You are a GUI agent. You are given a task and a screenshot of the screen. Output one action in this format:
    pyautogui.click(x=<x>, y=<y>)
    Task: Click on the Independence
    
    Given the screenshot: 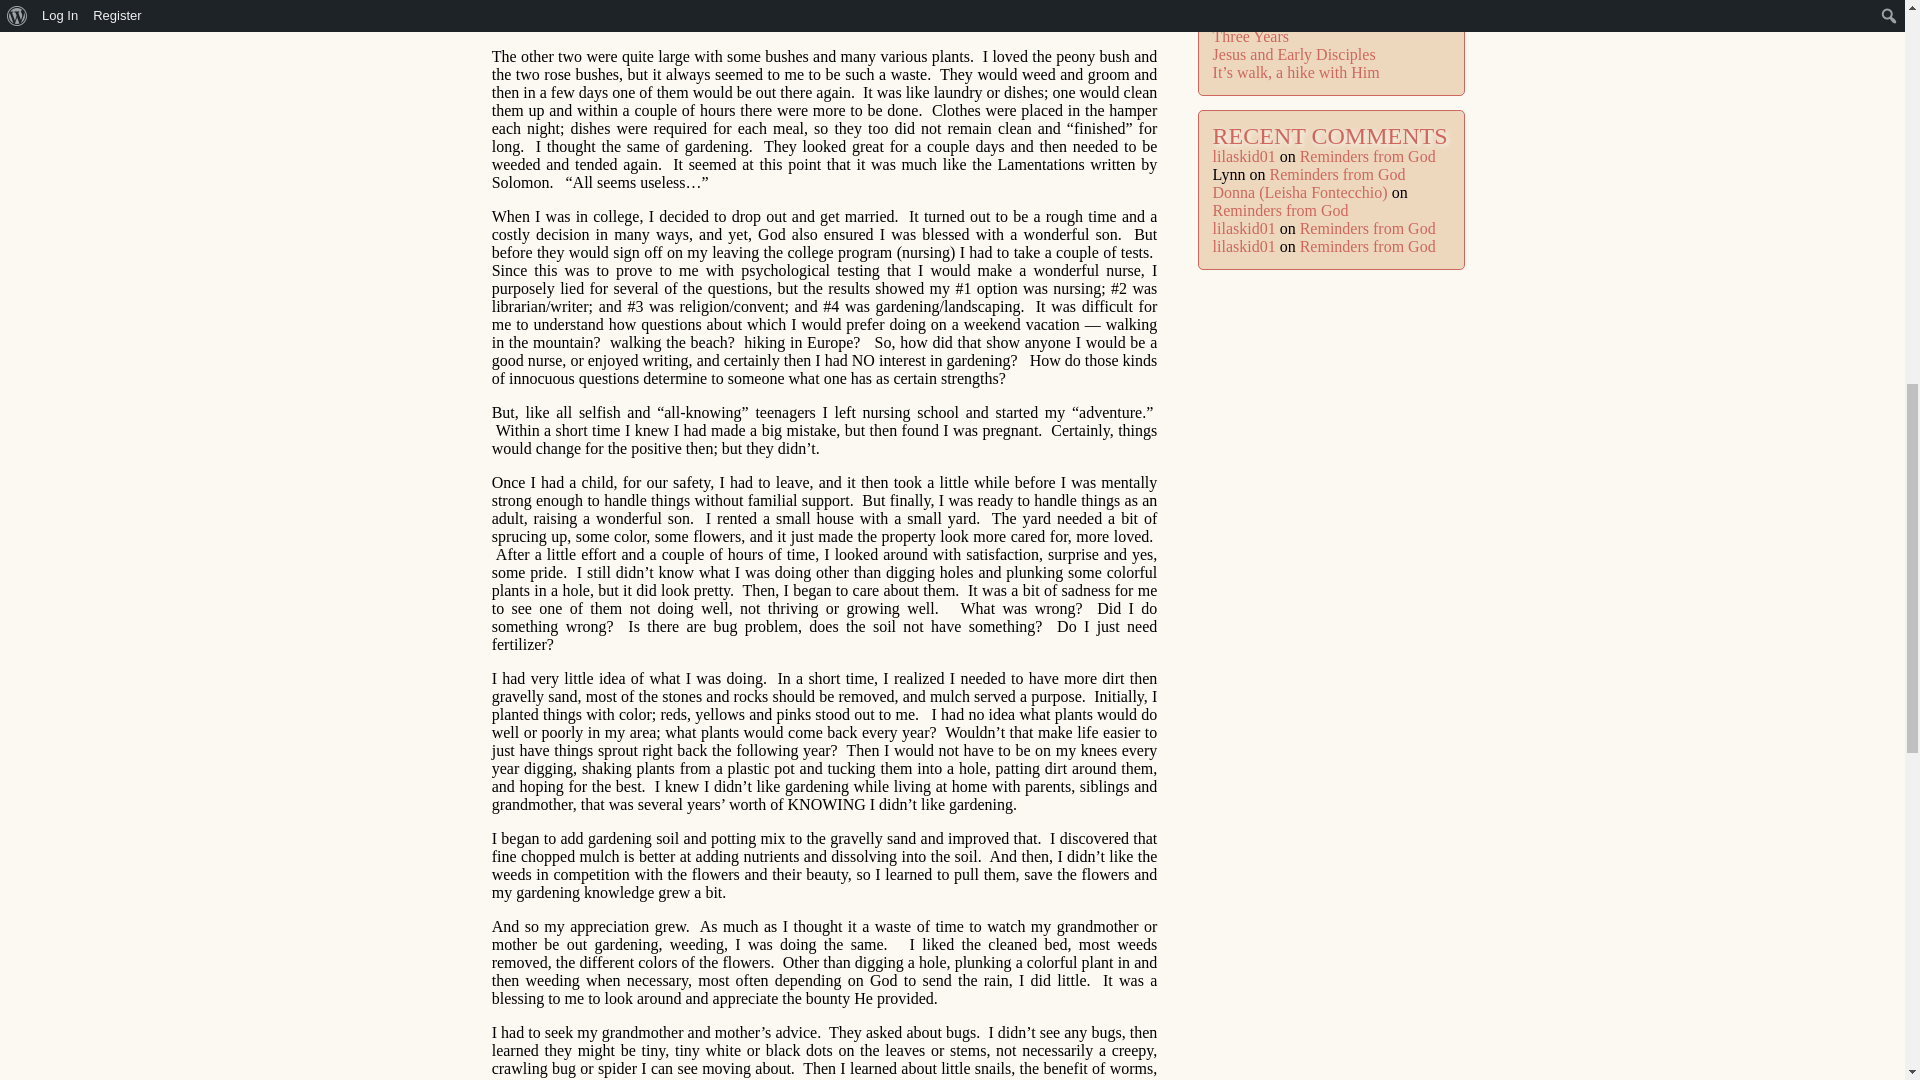 What is the action you would take?
    pyautogui.click(x=1257, y=18)
    